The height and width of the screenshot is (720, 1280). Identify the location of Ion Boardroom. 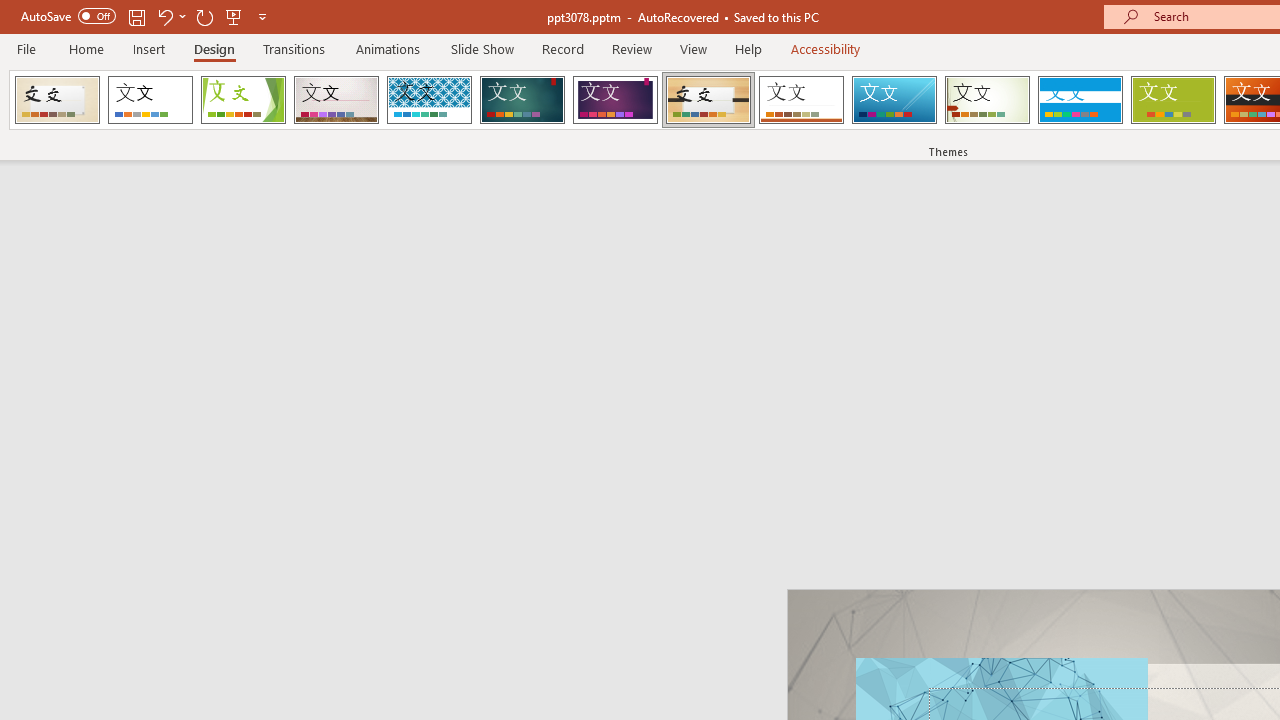
(615, 100).